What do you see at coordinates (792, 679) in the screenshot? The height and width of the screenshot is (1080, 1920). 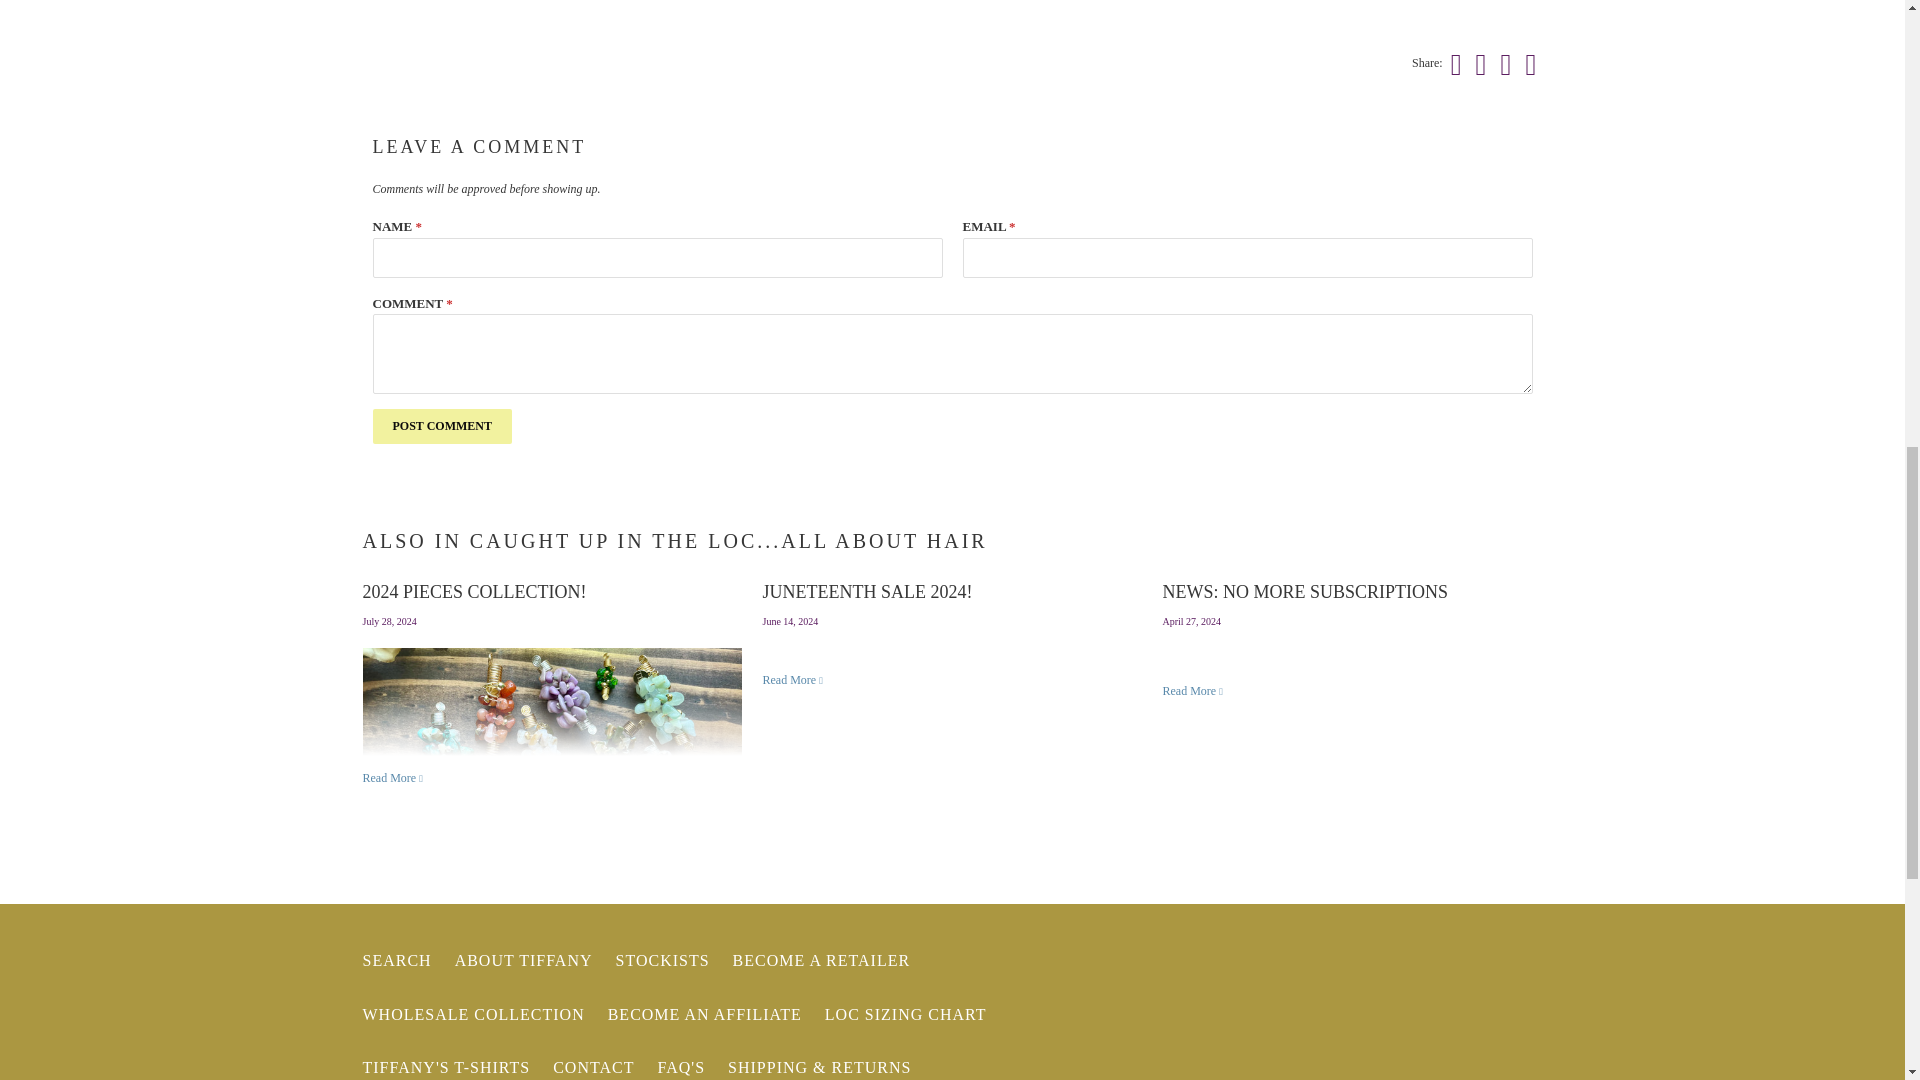 I see `JUNETEENTH SALE 2024!` at bounding box center [792, 679].